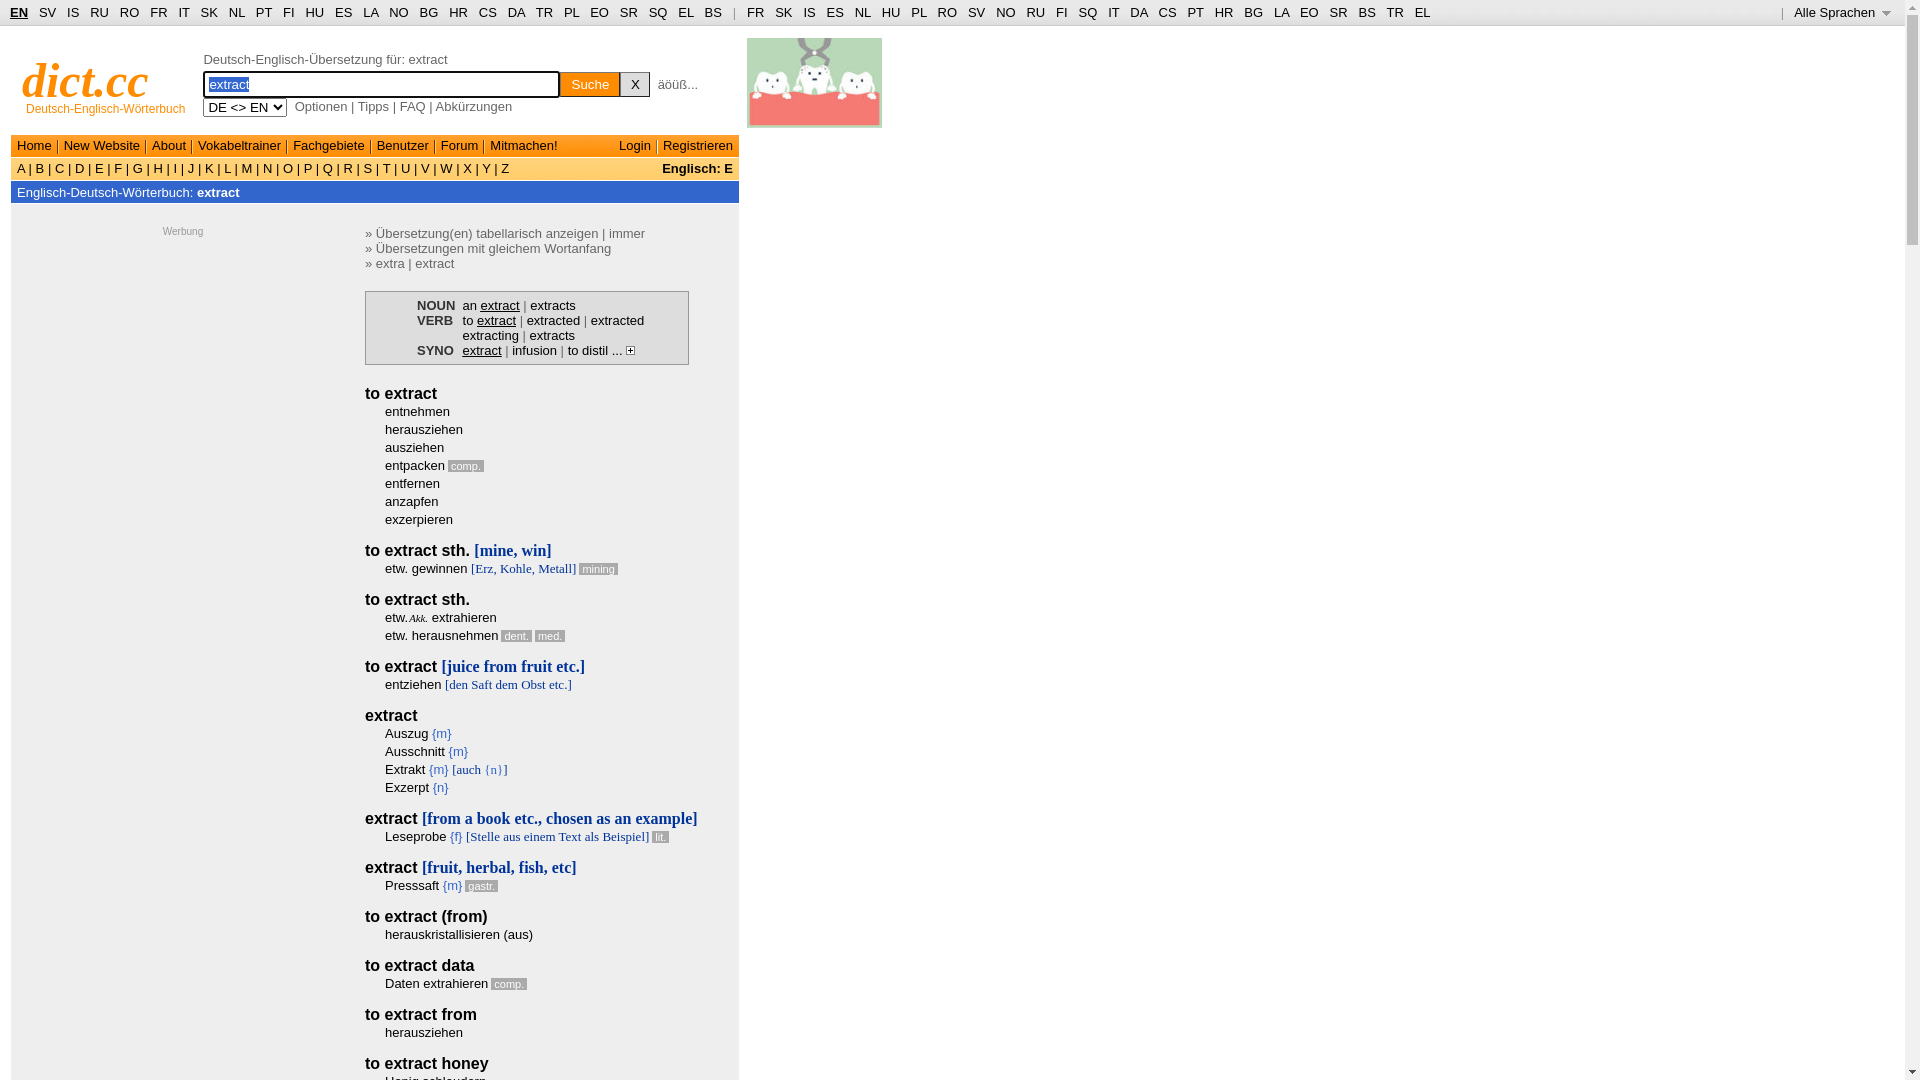 The width and height of the screenshot is (1920, 1080). What do you see at coordinates (554, 320) in the screenshot?
I see `extracted` at bounding box center [554, 320].